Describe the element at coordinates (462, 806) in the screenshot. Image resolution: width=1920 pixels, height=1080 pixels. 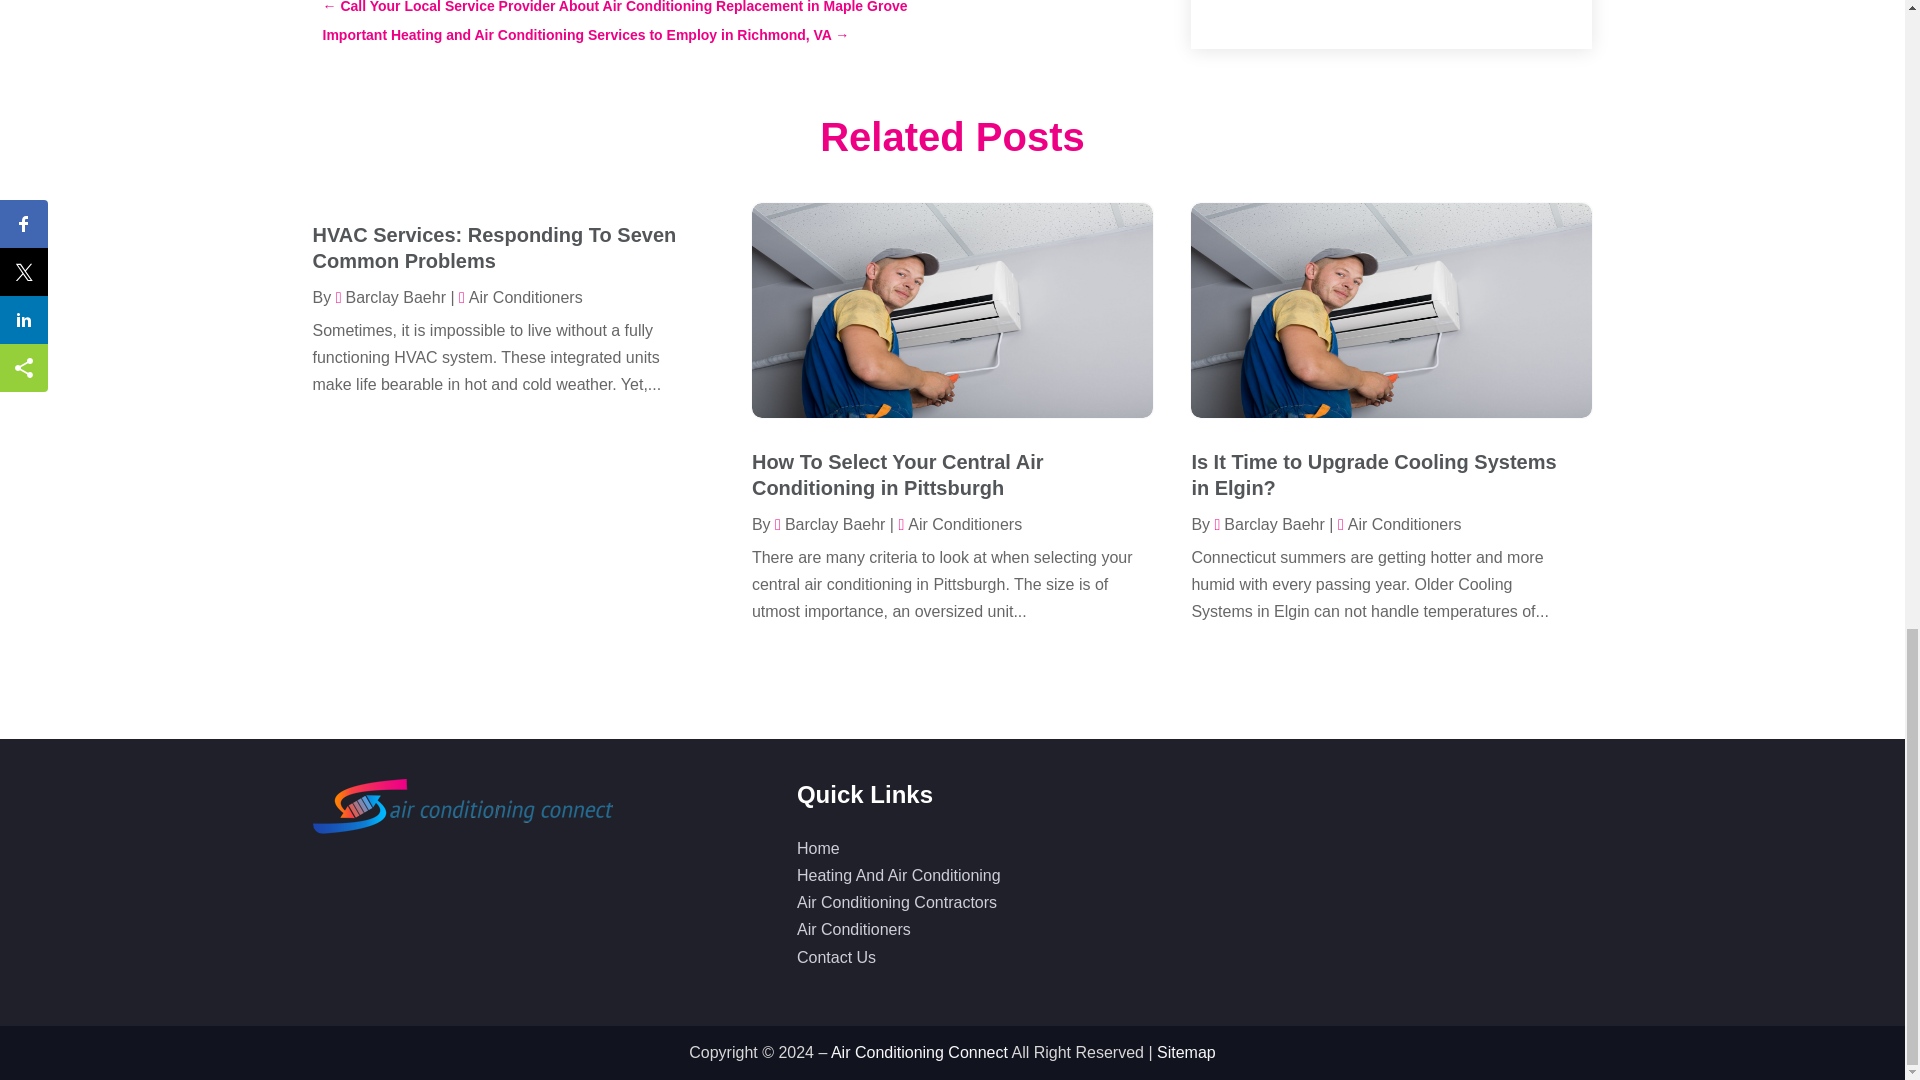
I see `Air Conditioning Connect - Footer Logo` at that location.